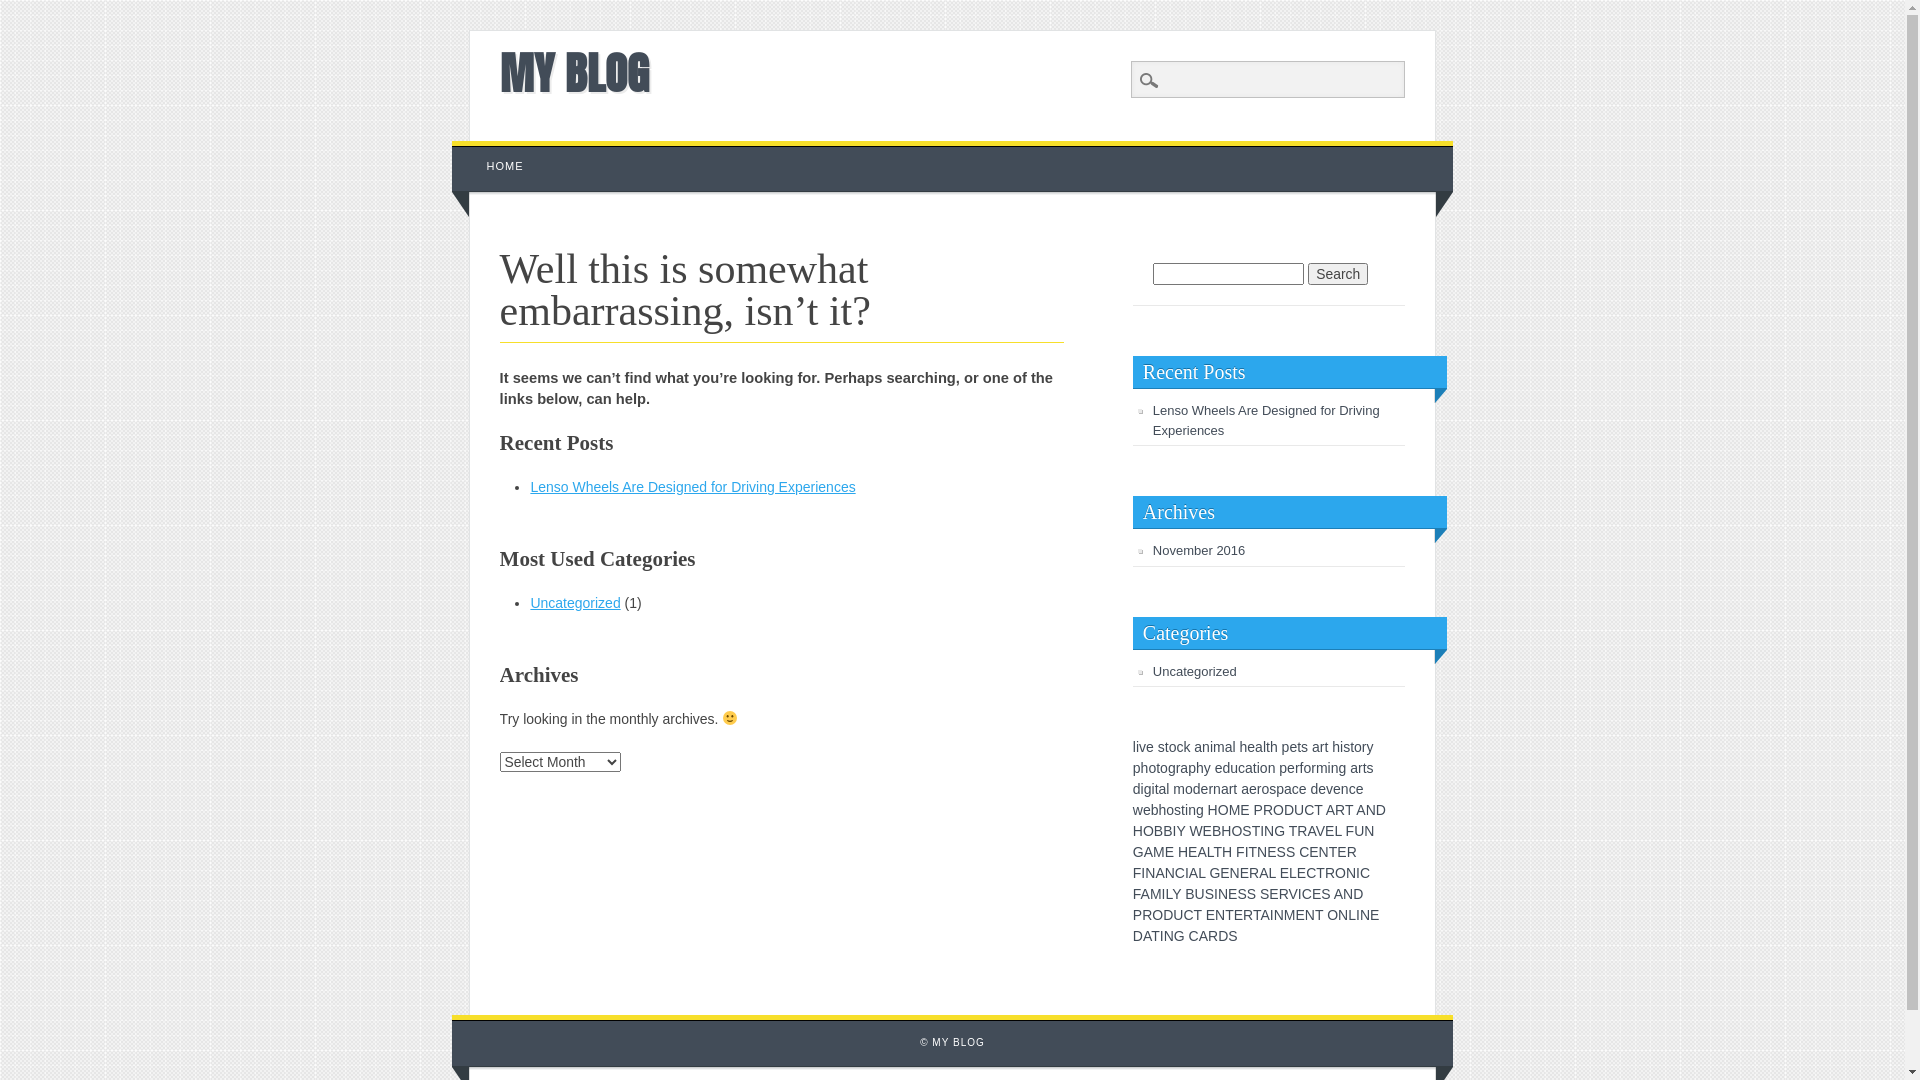  Describe the element at coordinates (1169, 936) in the screenshot. I see `N` at that location.